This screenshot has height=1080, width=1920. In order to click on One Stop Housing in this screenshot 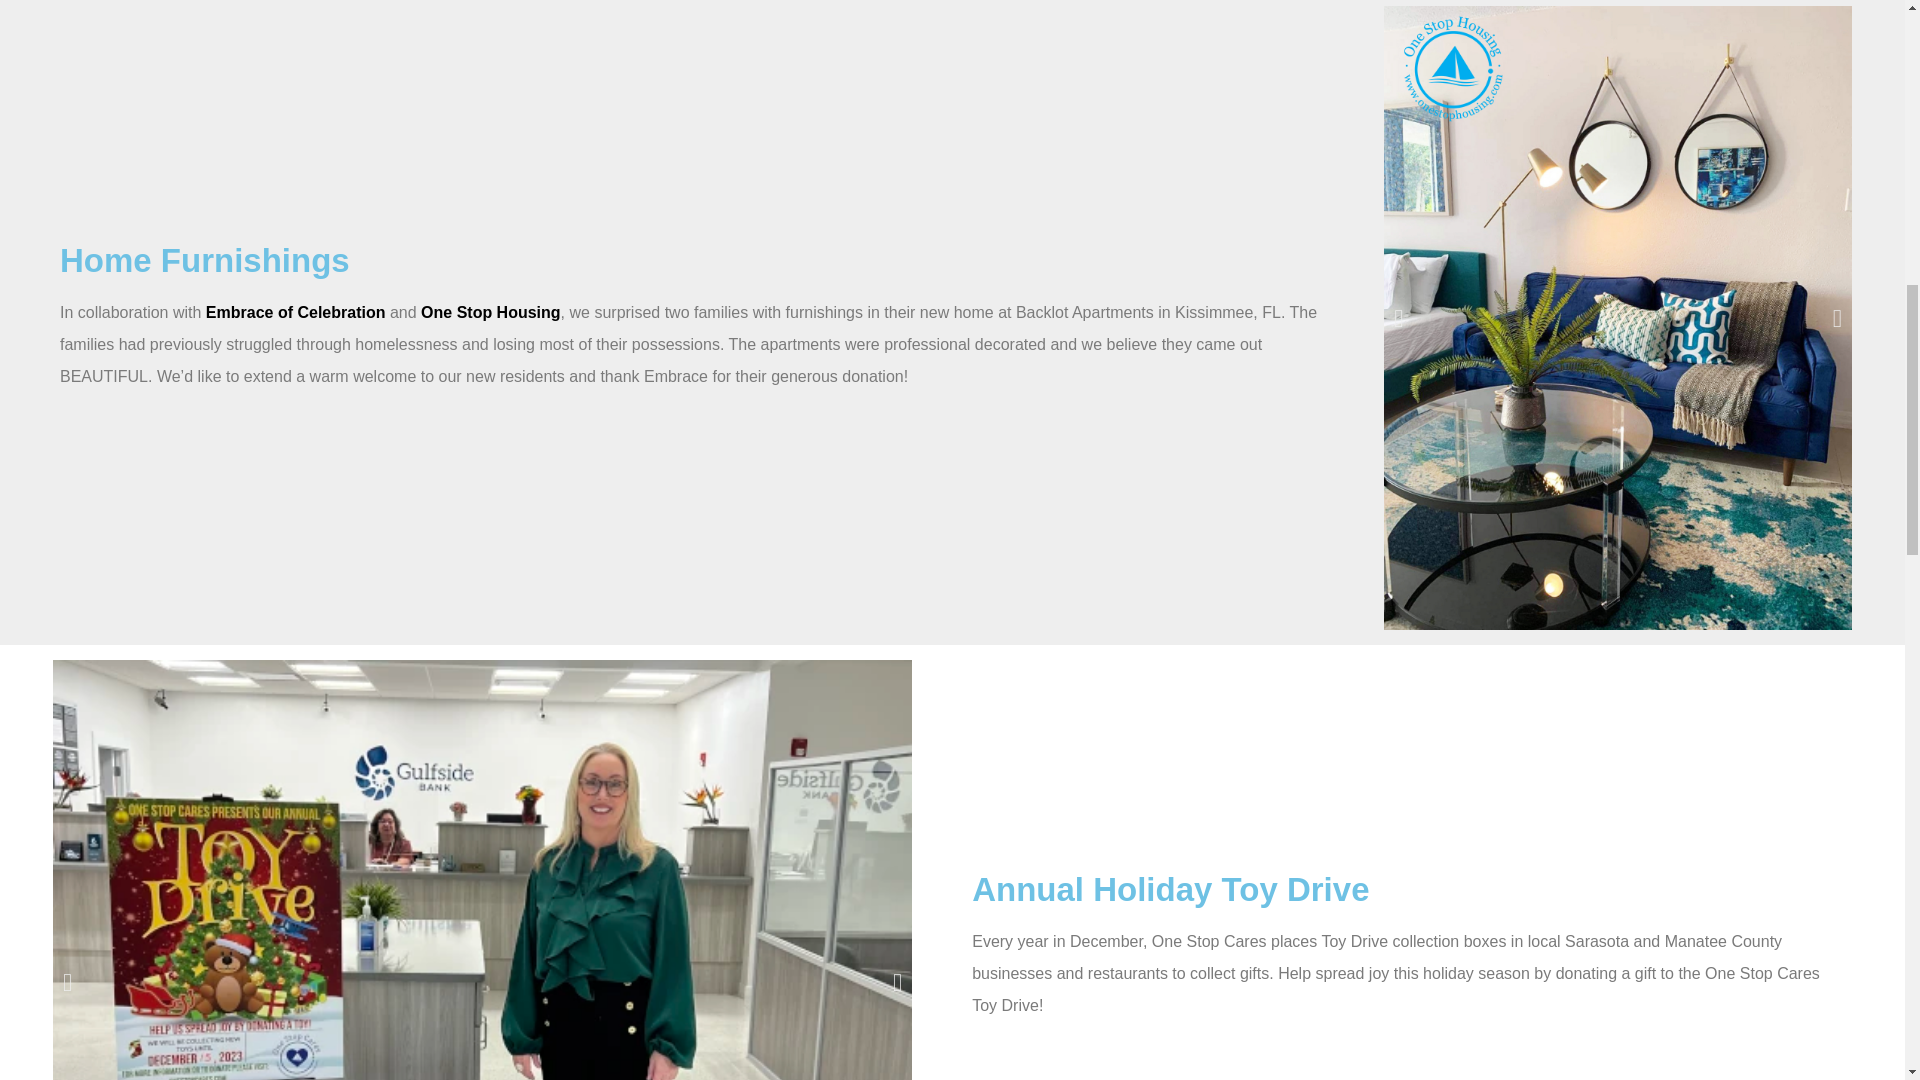, I will do `click(490, 312)`.